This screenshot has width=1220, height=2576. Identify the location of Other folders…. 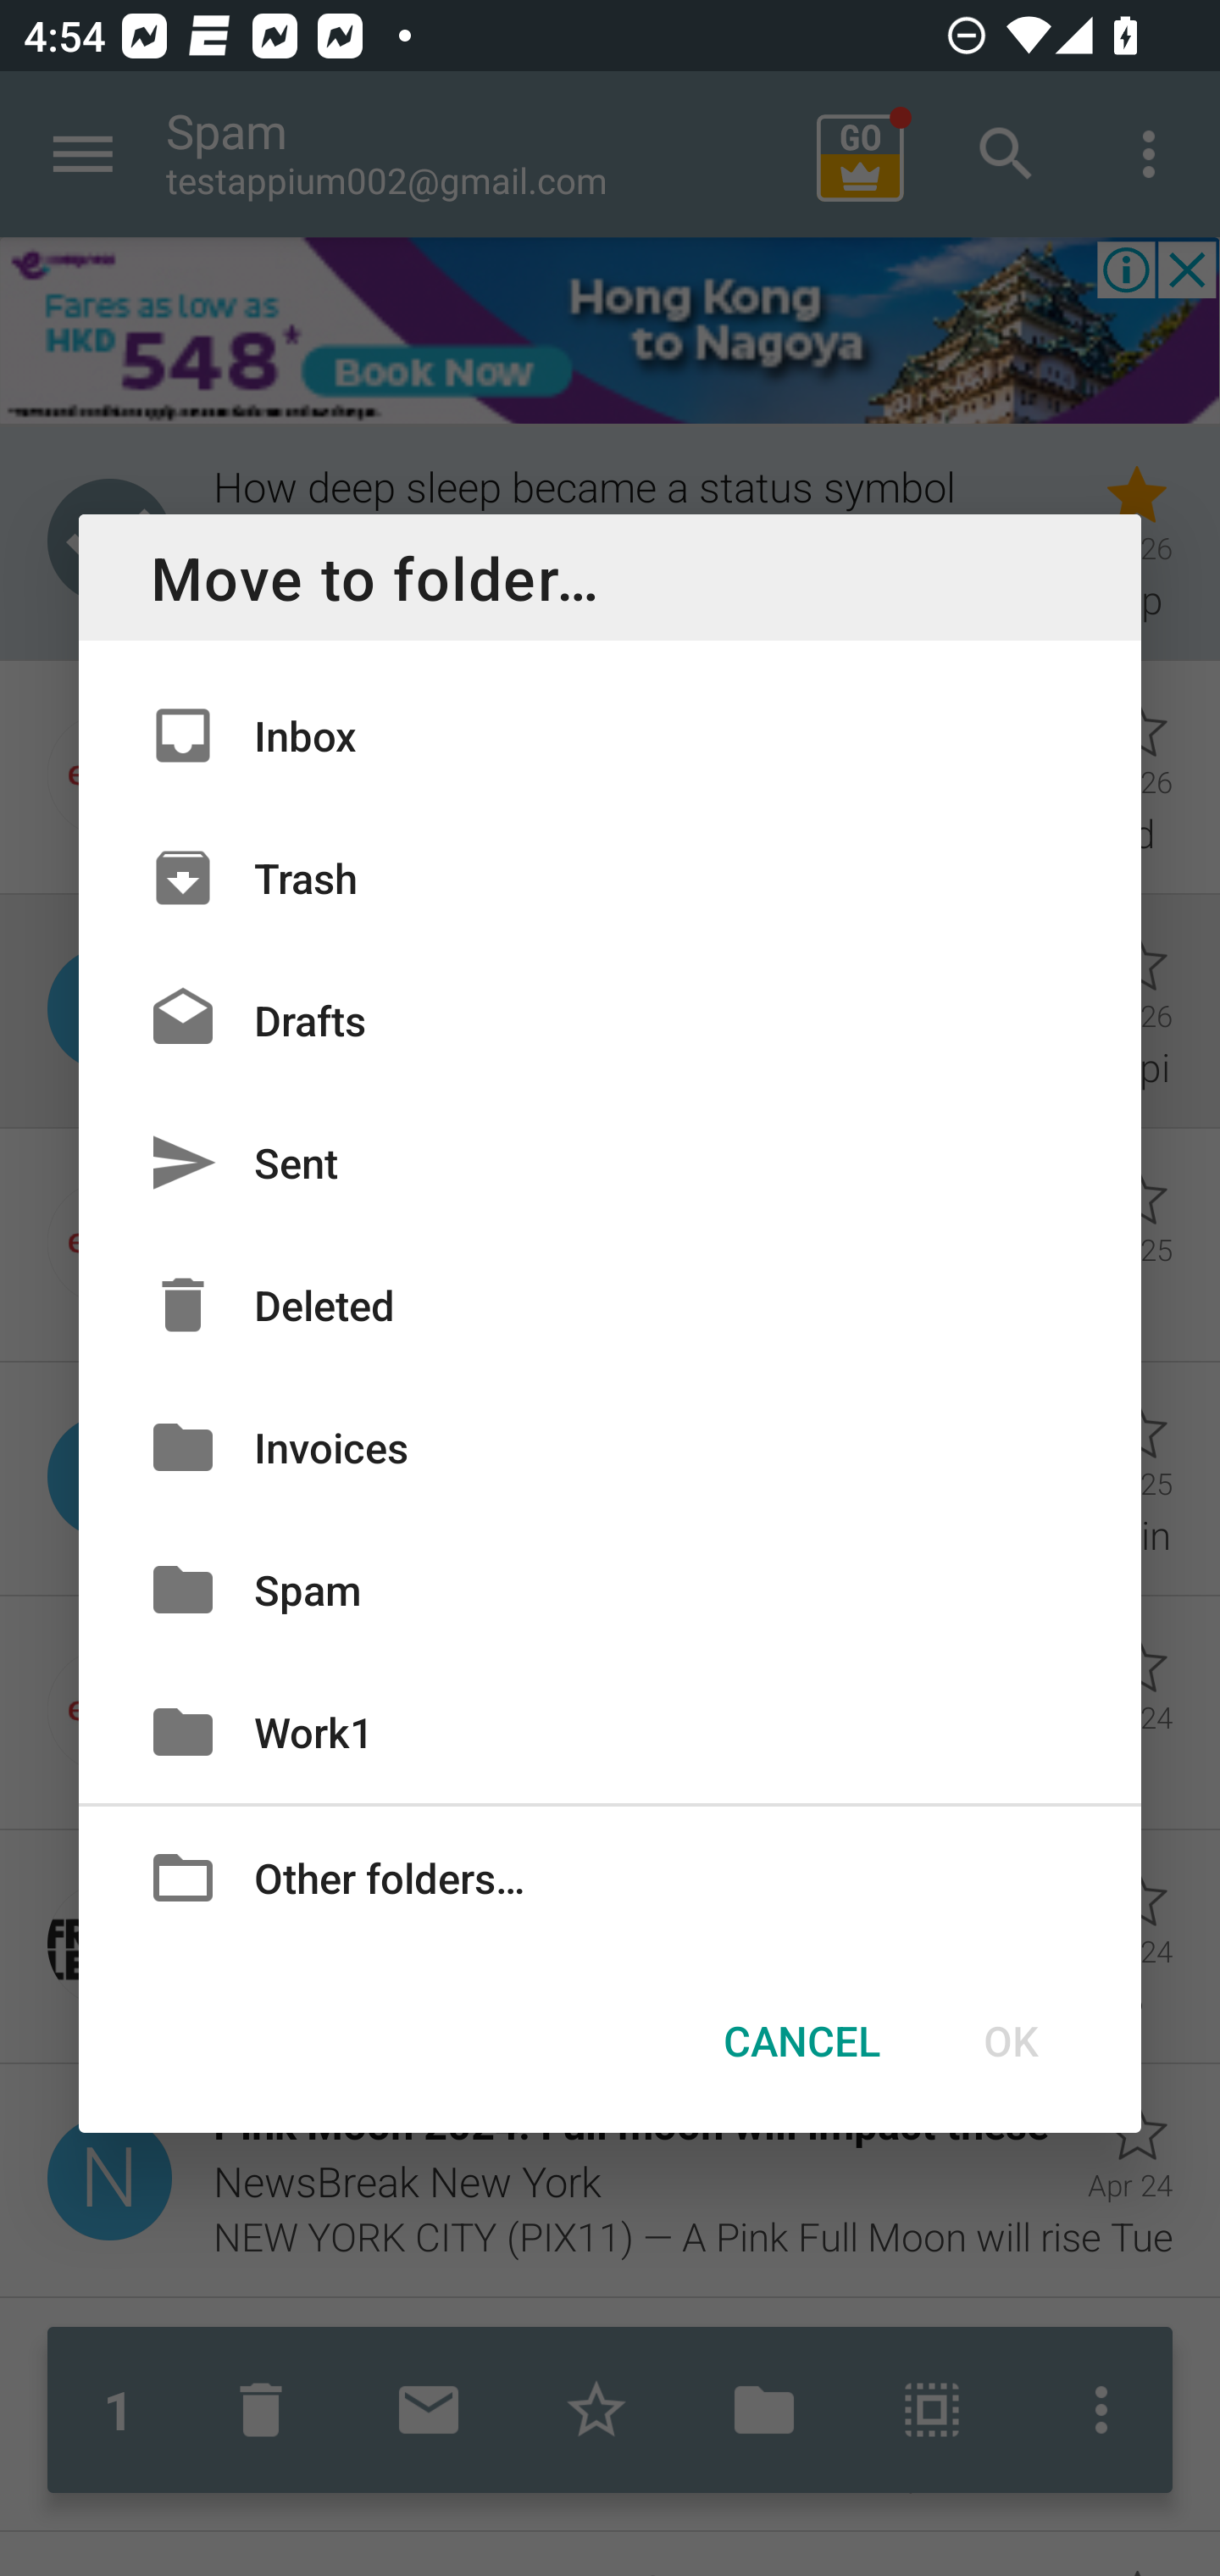
(610, 1876).